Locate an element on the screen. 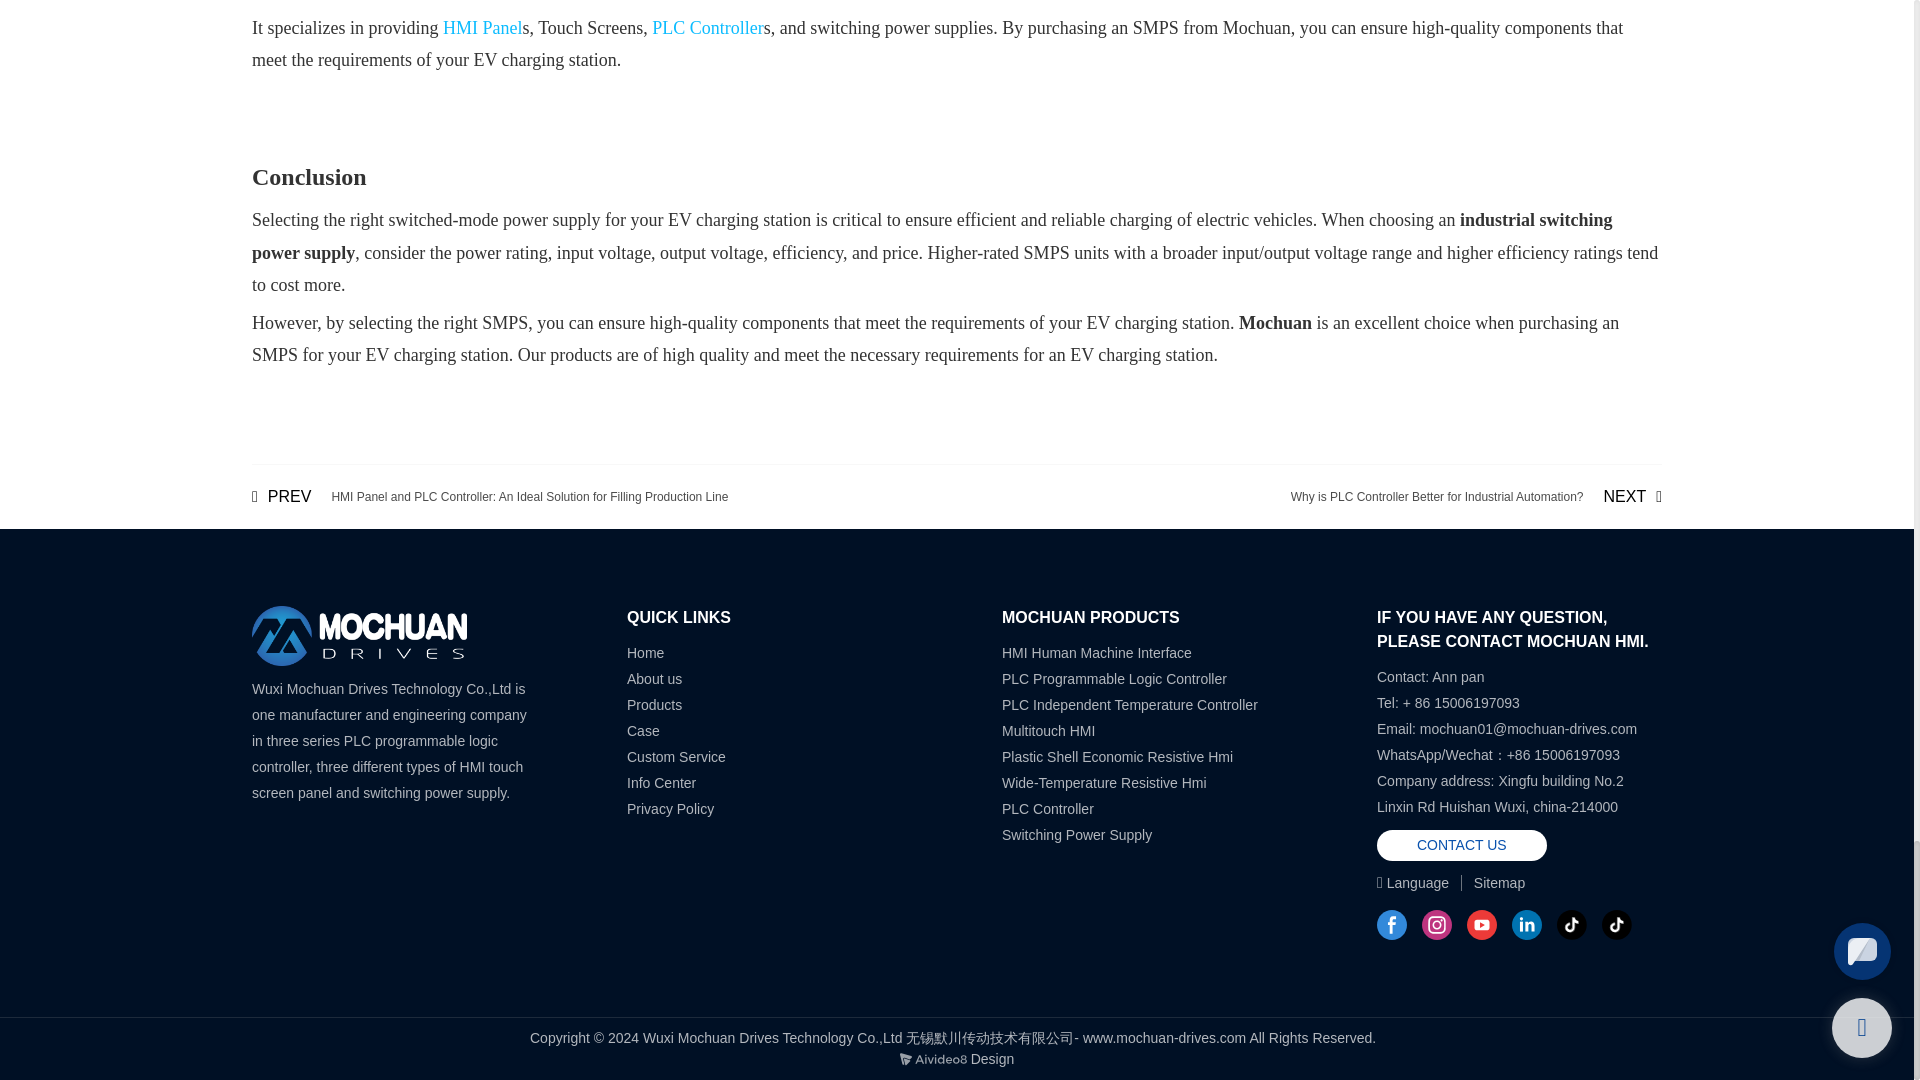 The width and height of the screenshot is (1920, 1080). PLC Controller is located at coordinates (708, 28).